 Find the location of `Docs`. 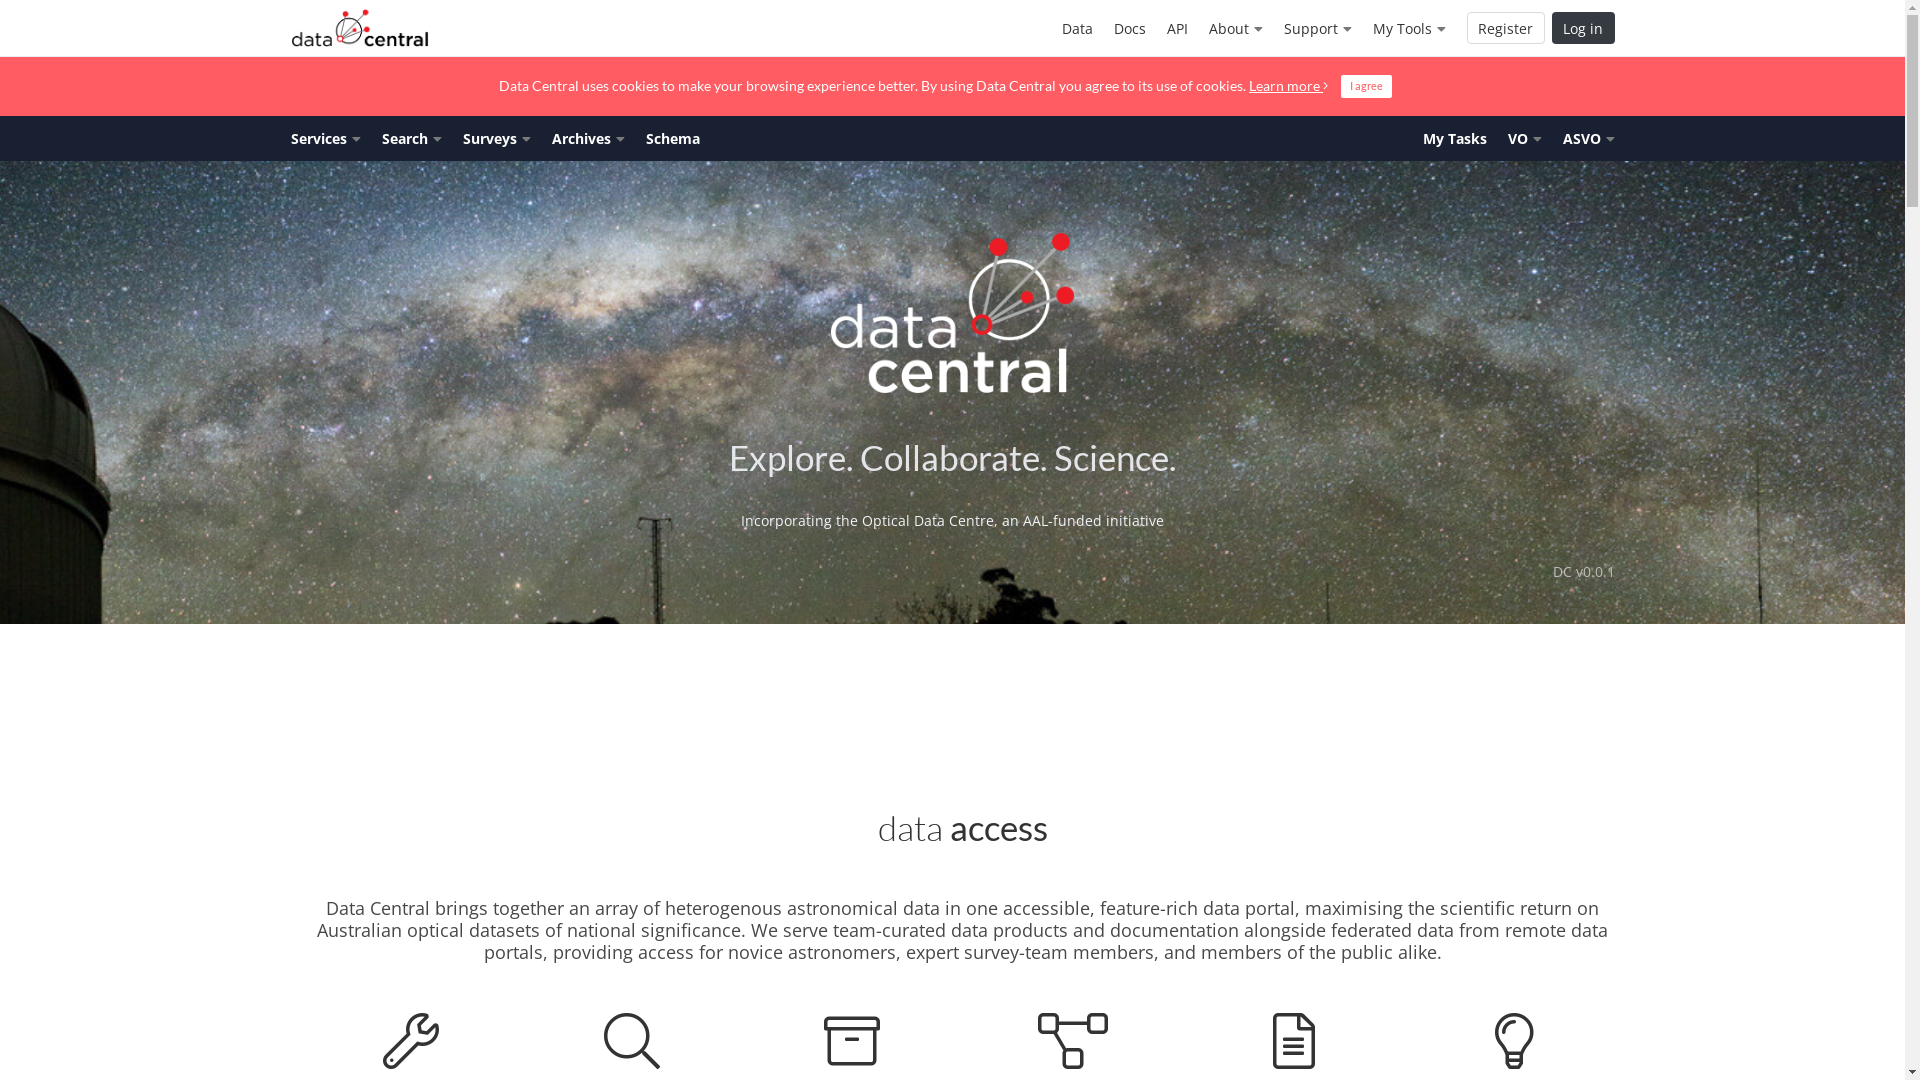

Docs is located at coordinates (1130, 28).